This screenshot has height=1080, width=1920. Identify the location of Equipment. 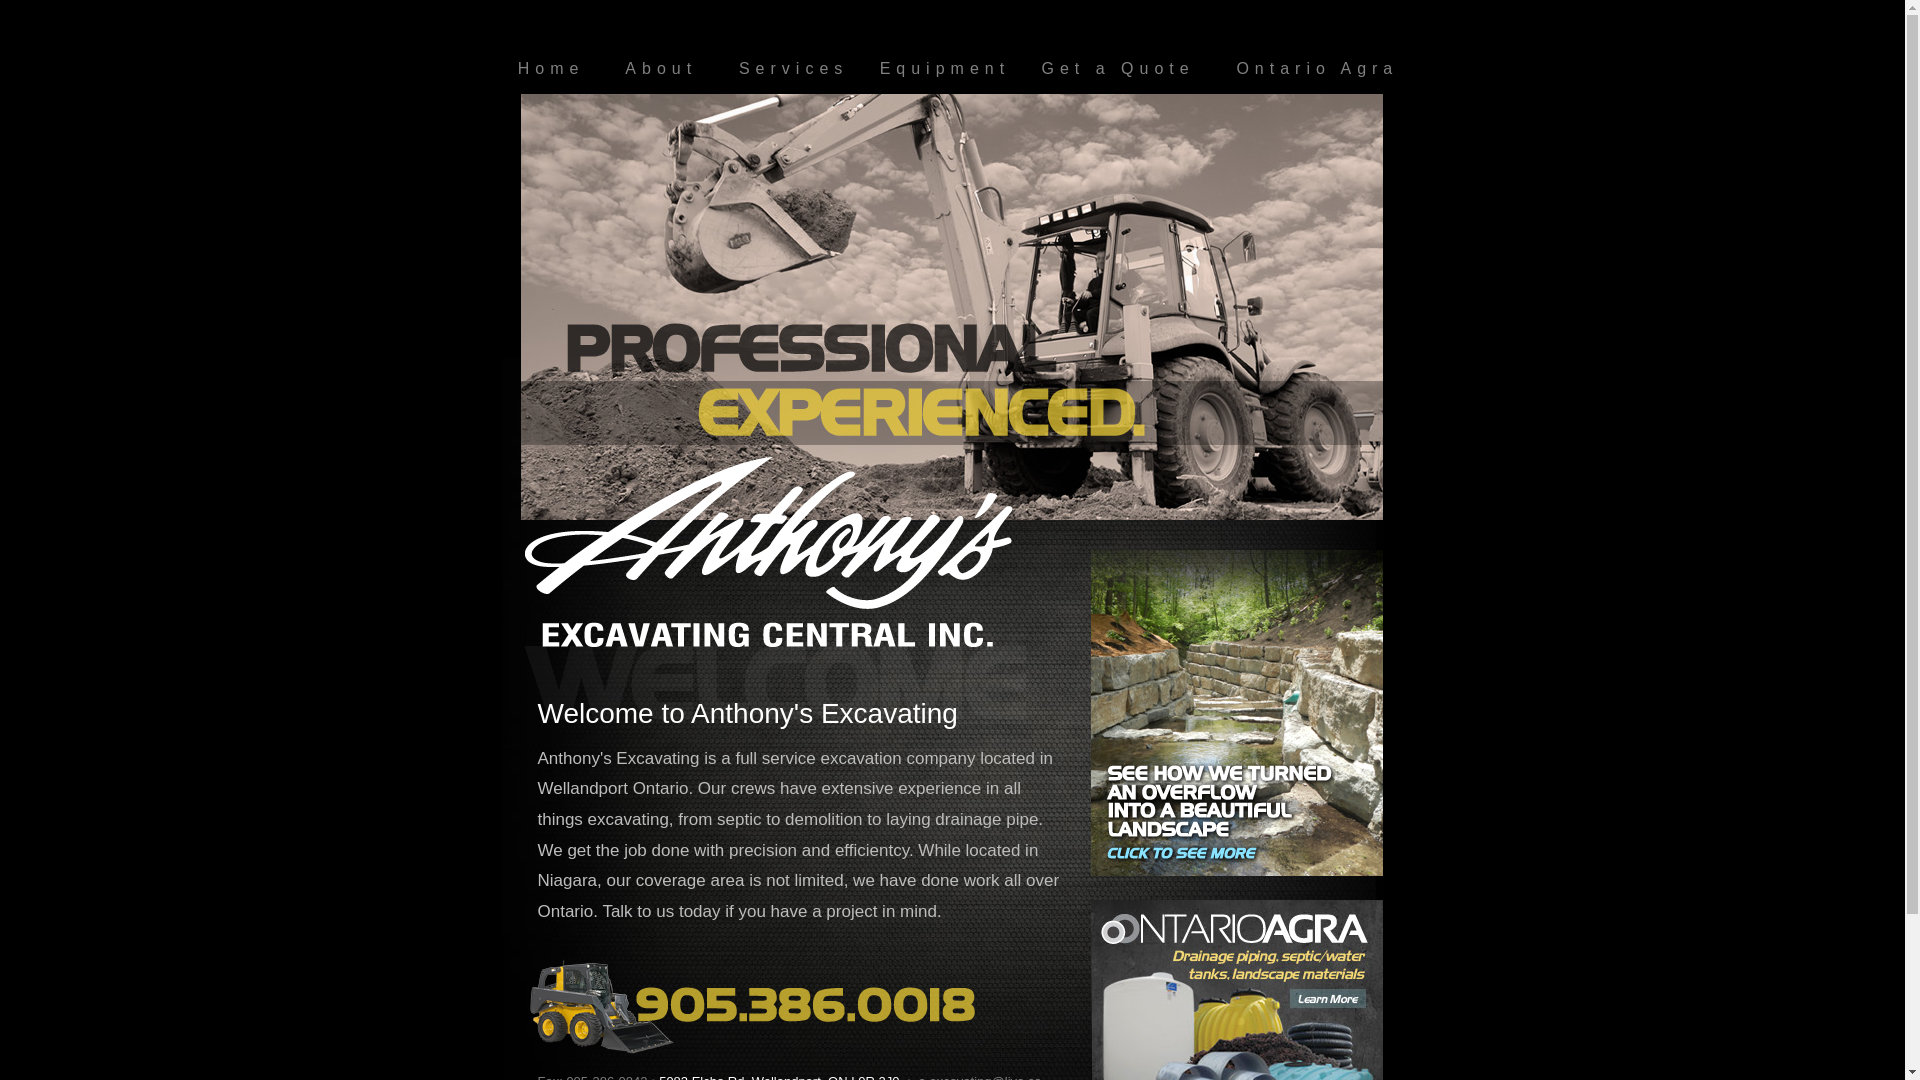
(946, 68).